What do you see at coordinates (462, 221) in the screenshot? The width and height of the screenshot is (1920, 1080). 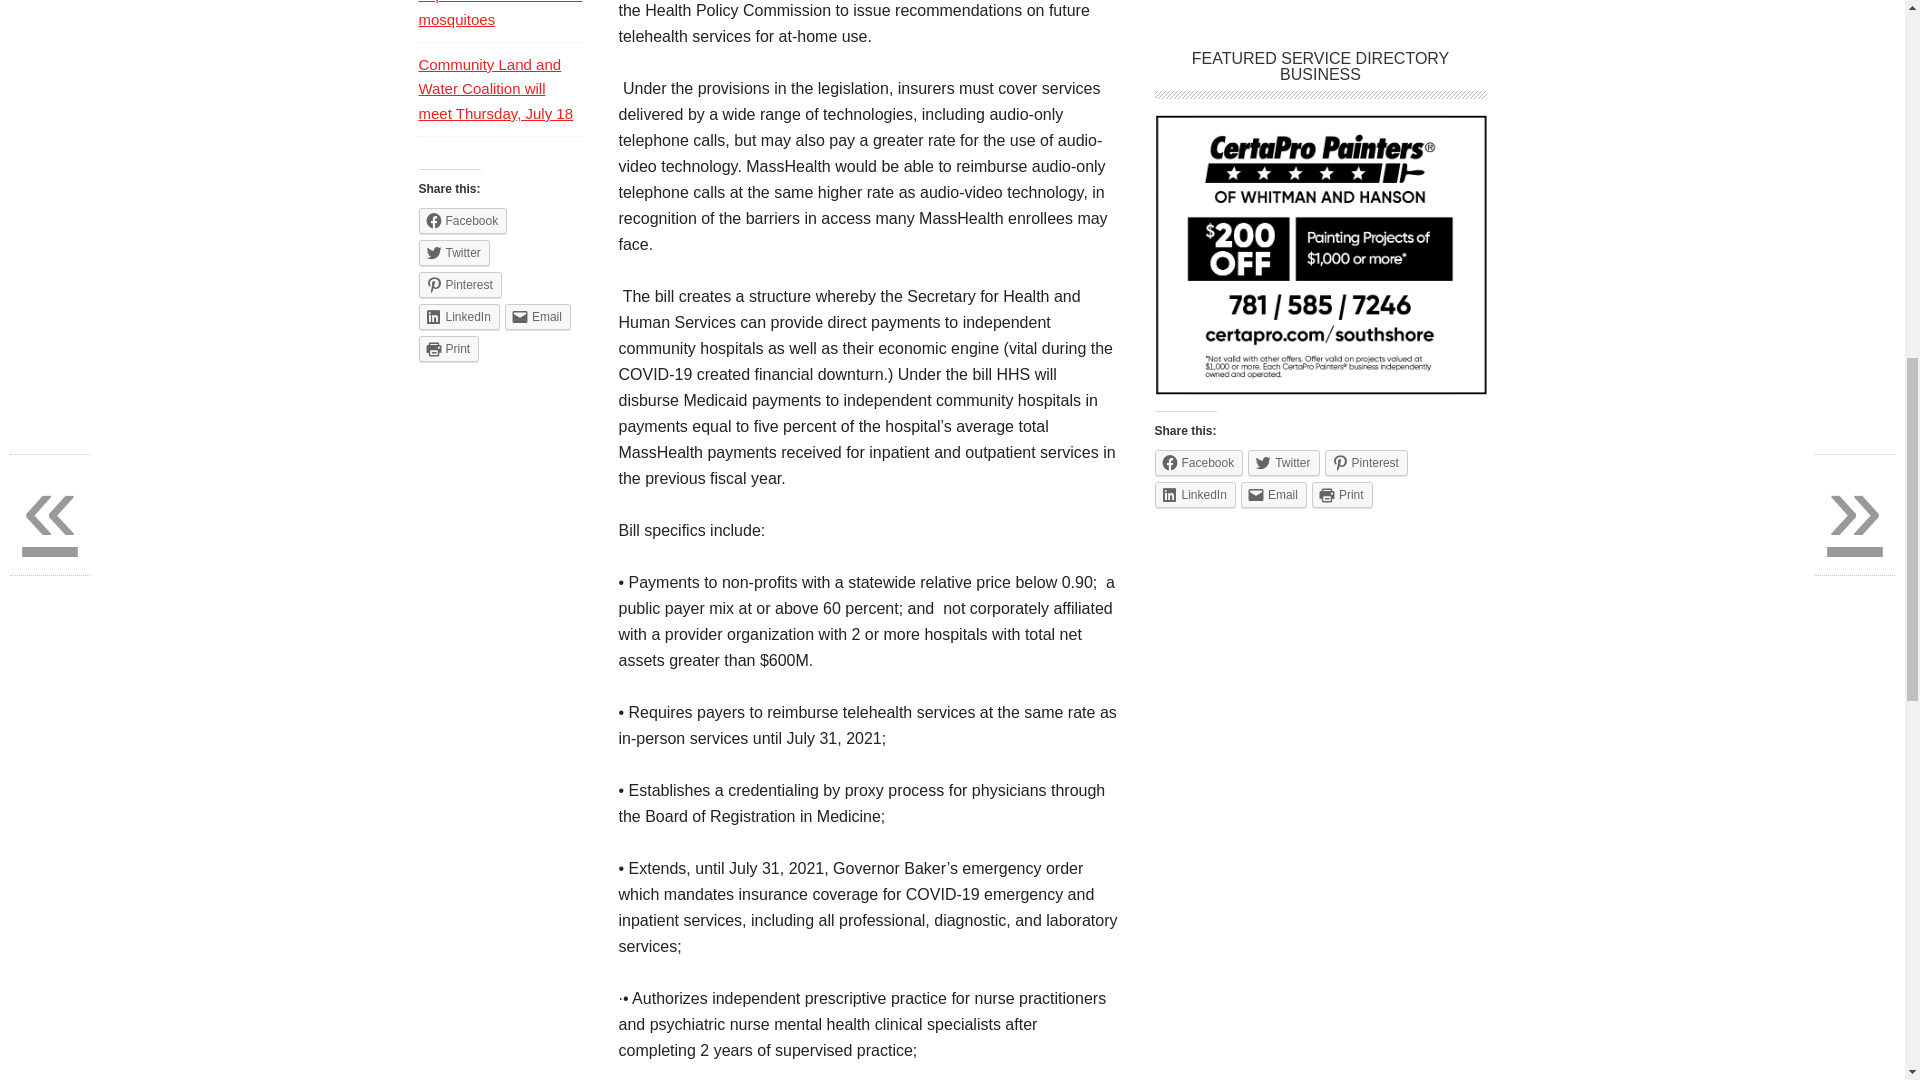 I see `Click to share on Facebook` at bounding box center [462, 221].